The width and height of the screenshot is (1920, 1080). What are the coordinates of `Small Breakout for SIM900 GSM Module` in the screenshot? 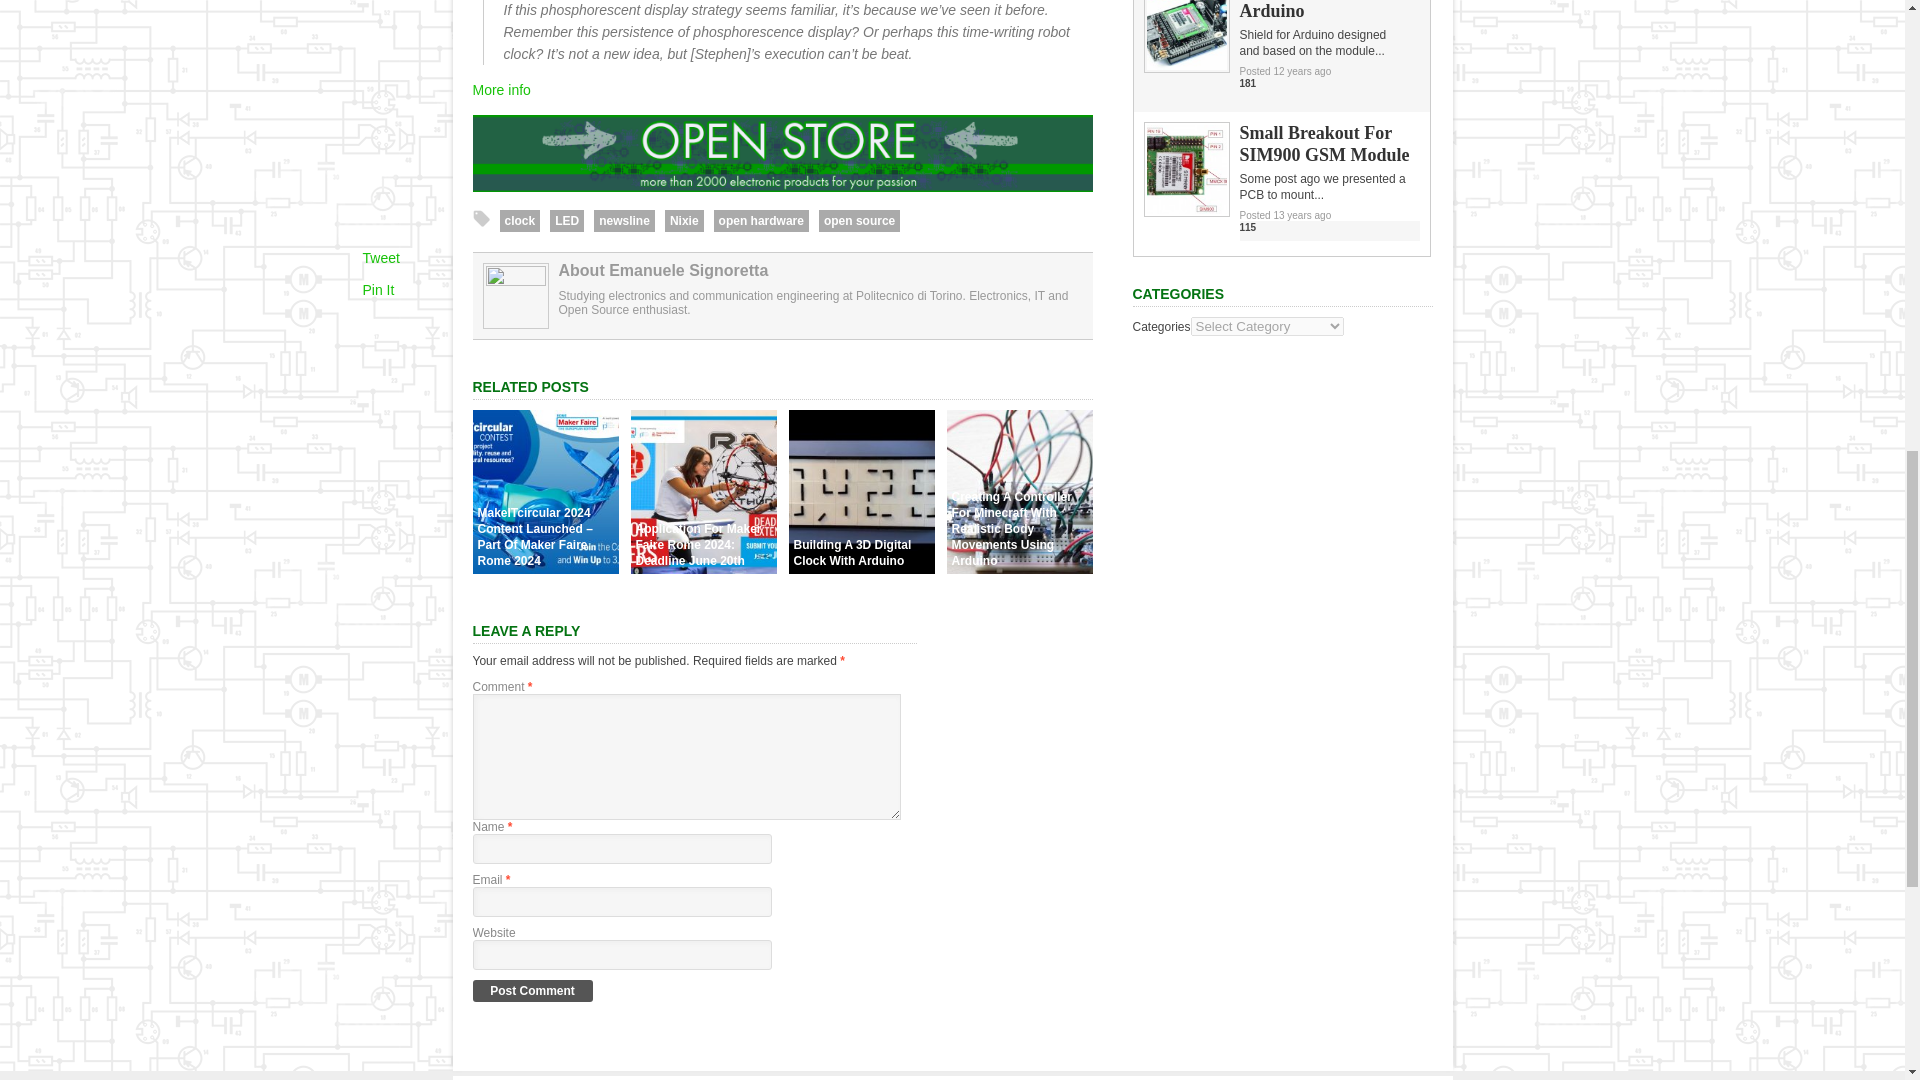 It's located at (1186, 210).